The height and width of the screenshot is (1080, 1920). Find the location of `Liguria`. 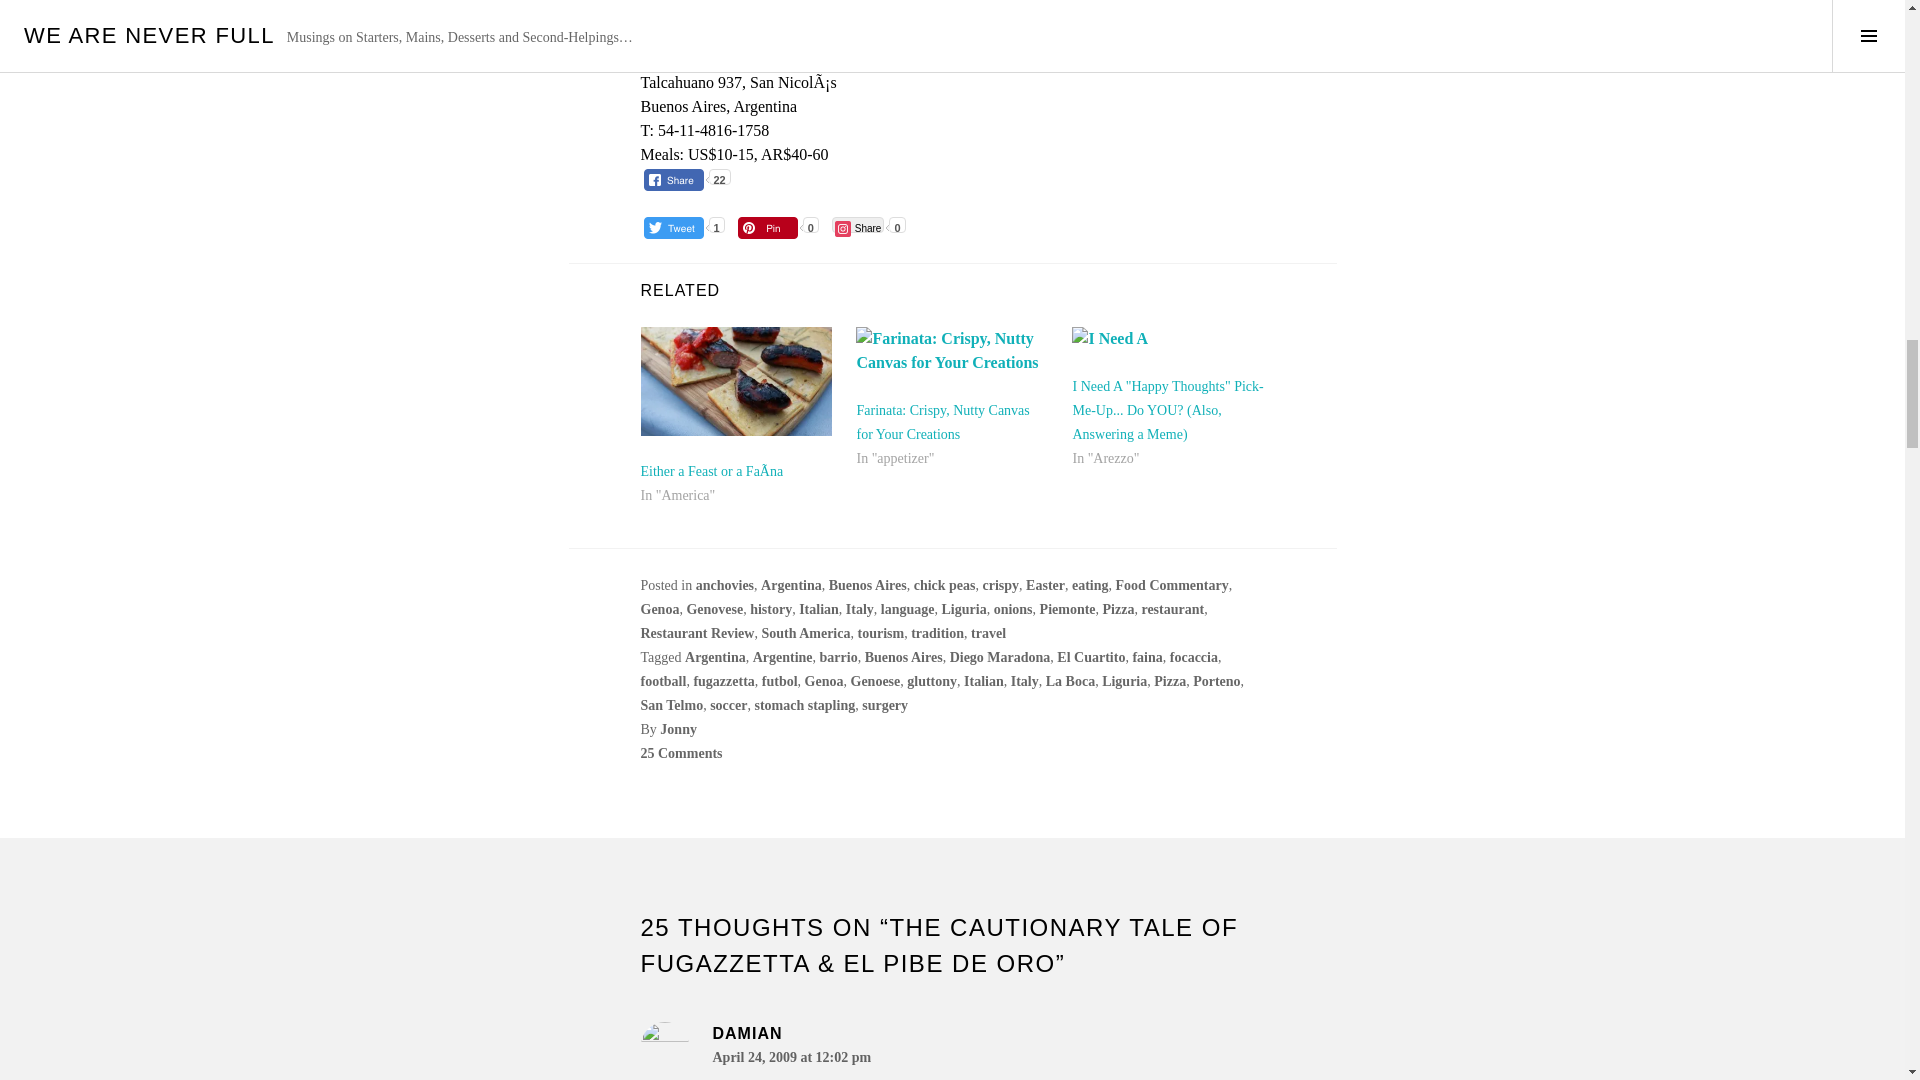

Liguria is located at coordinates (964, 608).